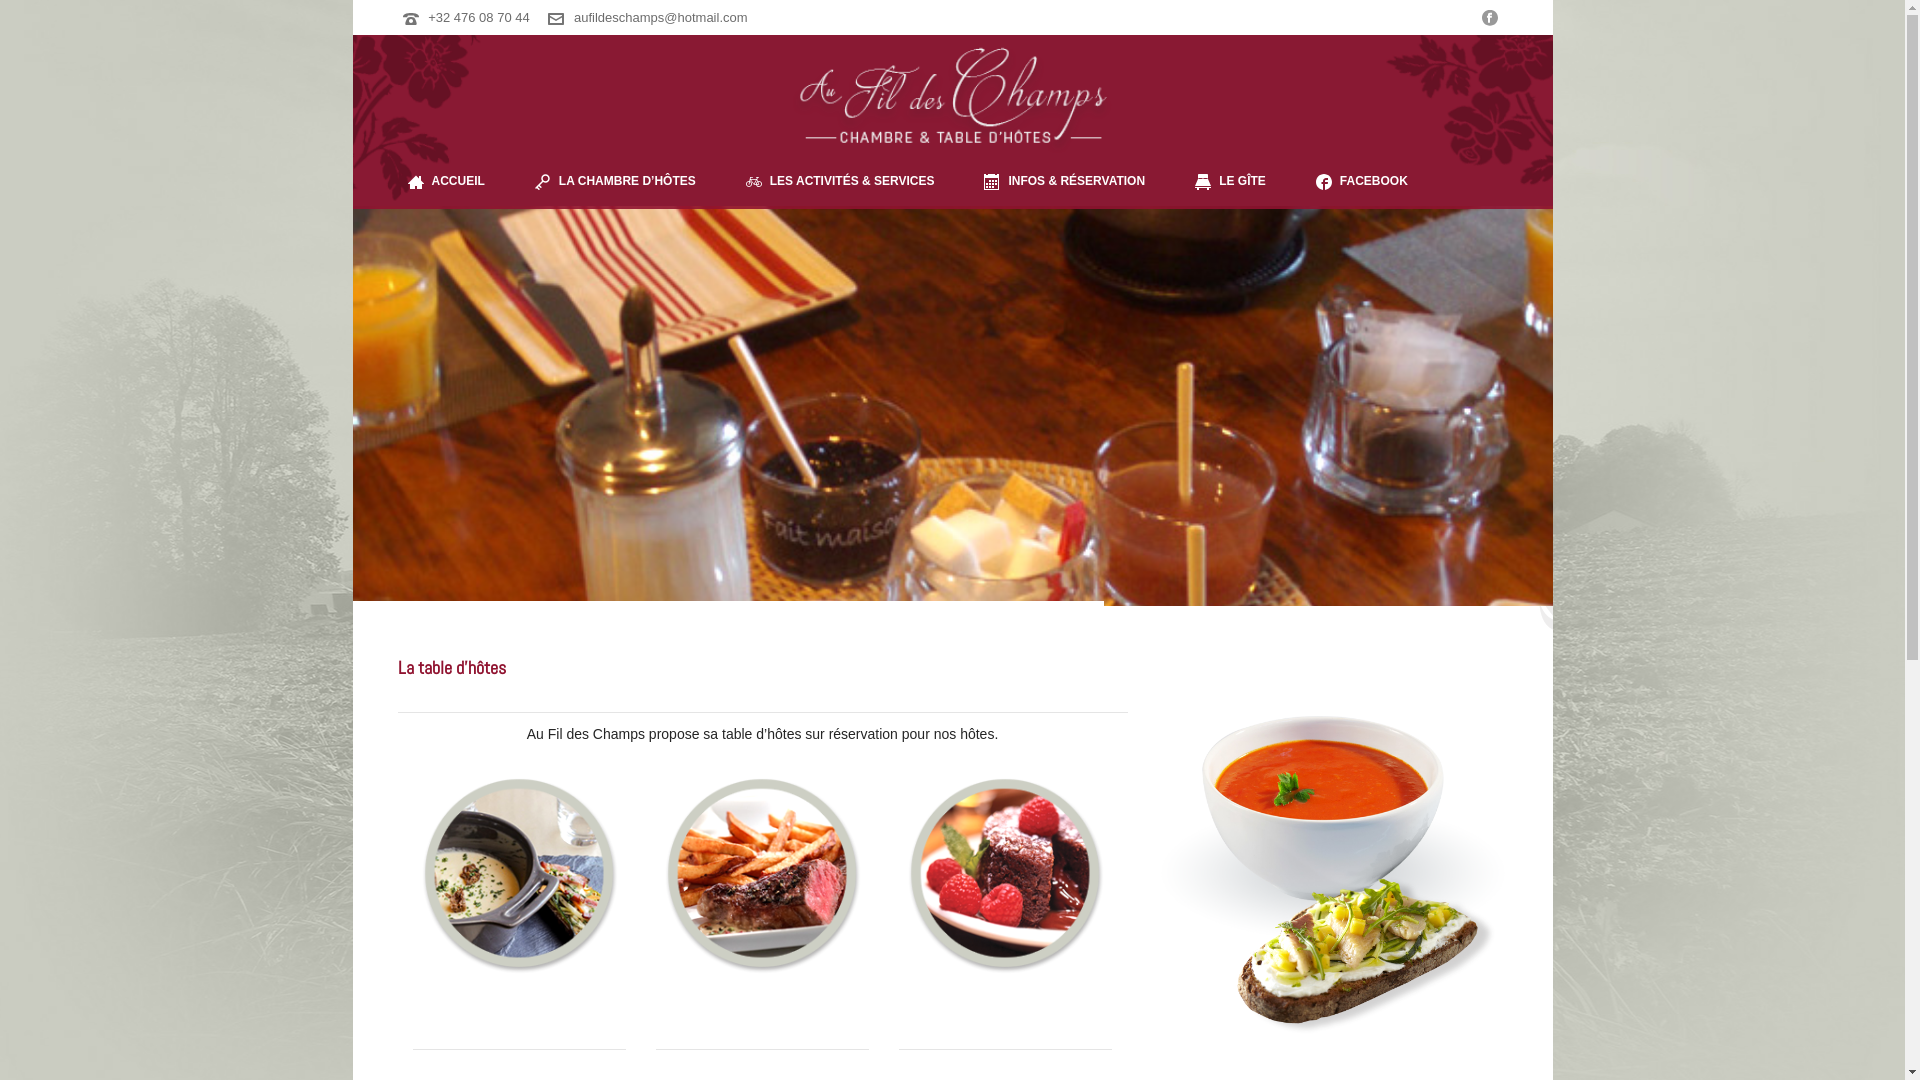  I want to click on soupe, so click(518, 874).